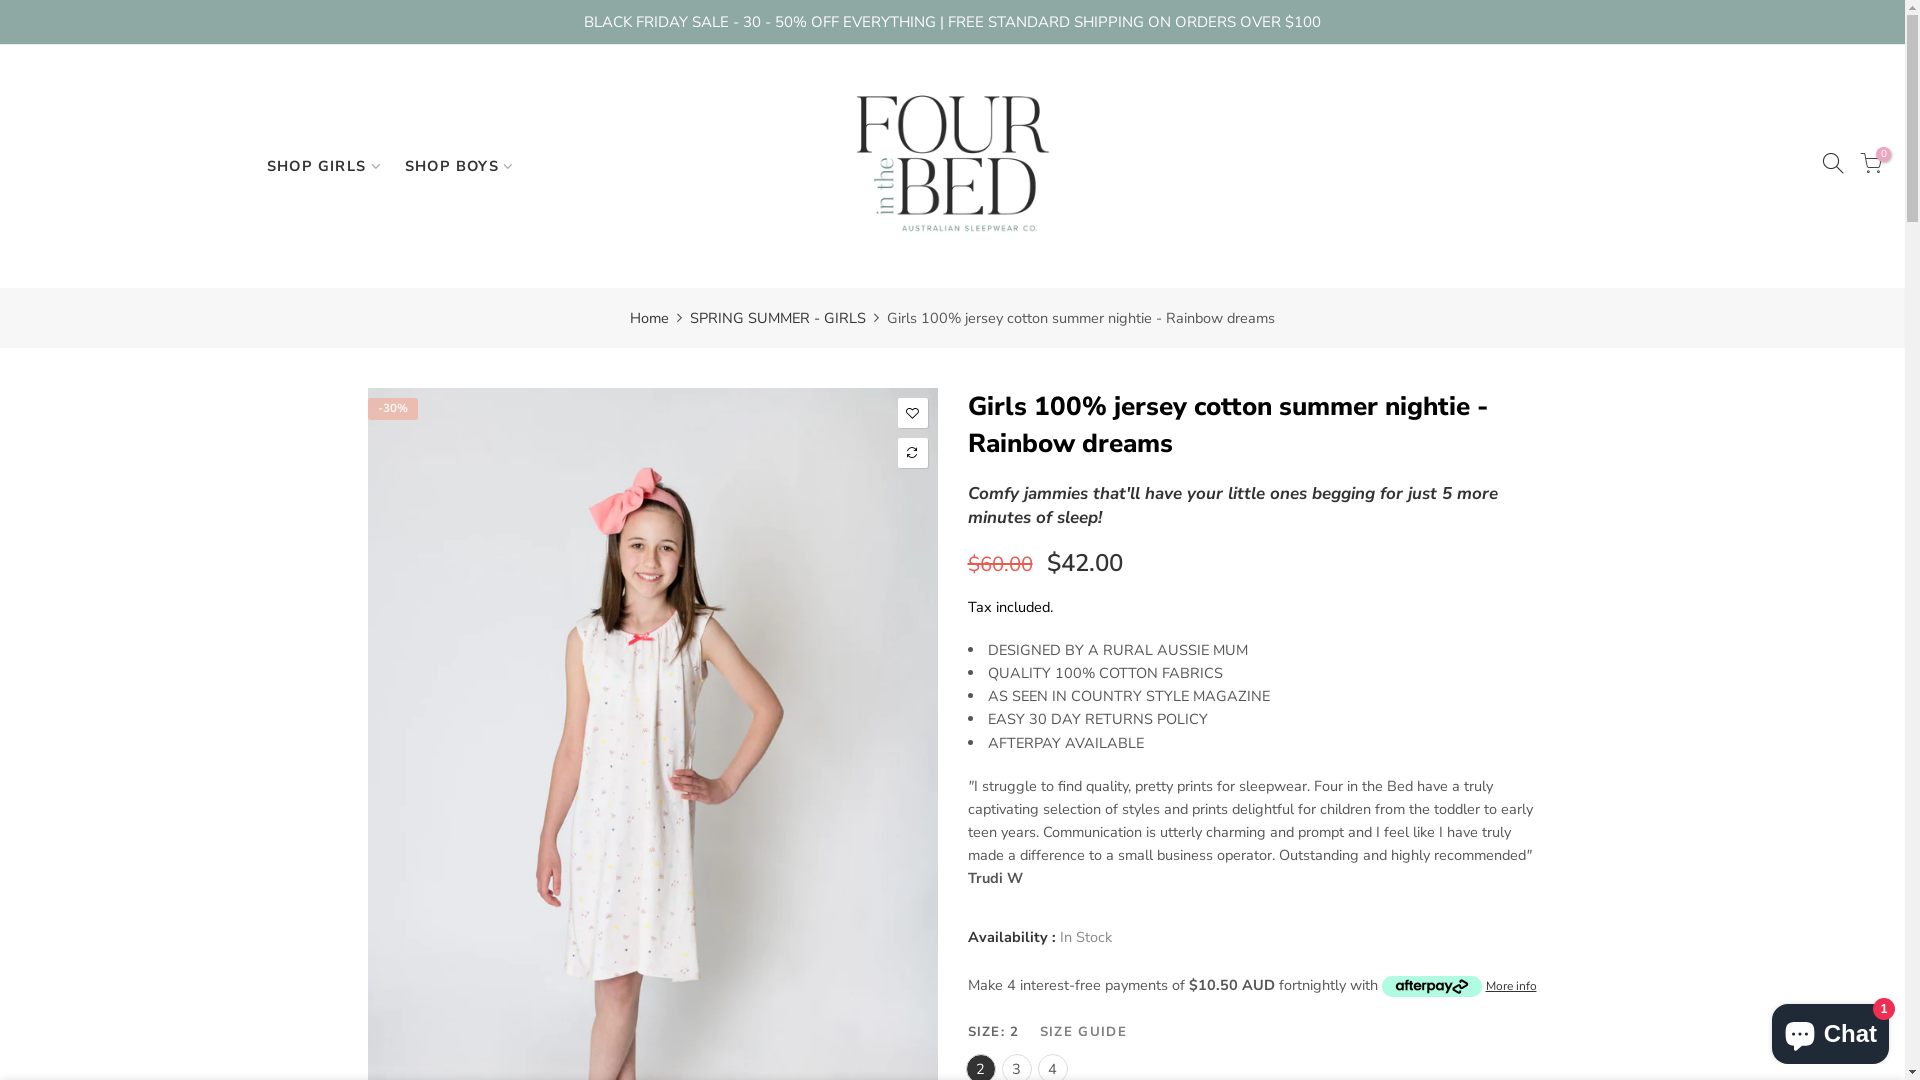 Image resolution: width=1920 pixels, height=1080 pixels. I want to click on 0, so click(1871, 166).